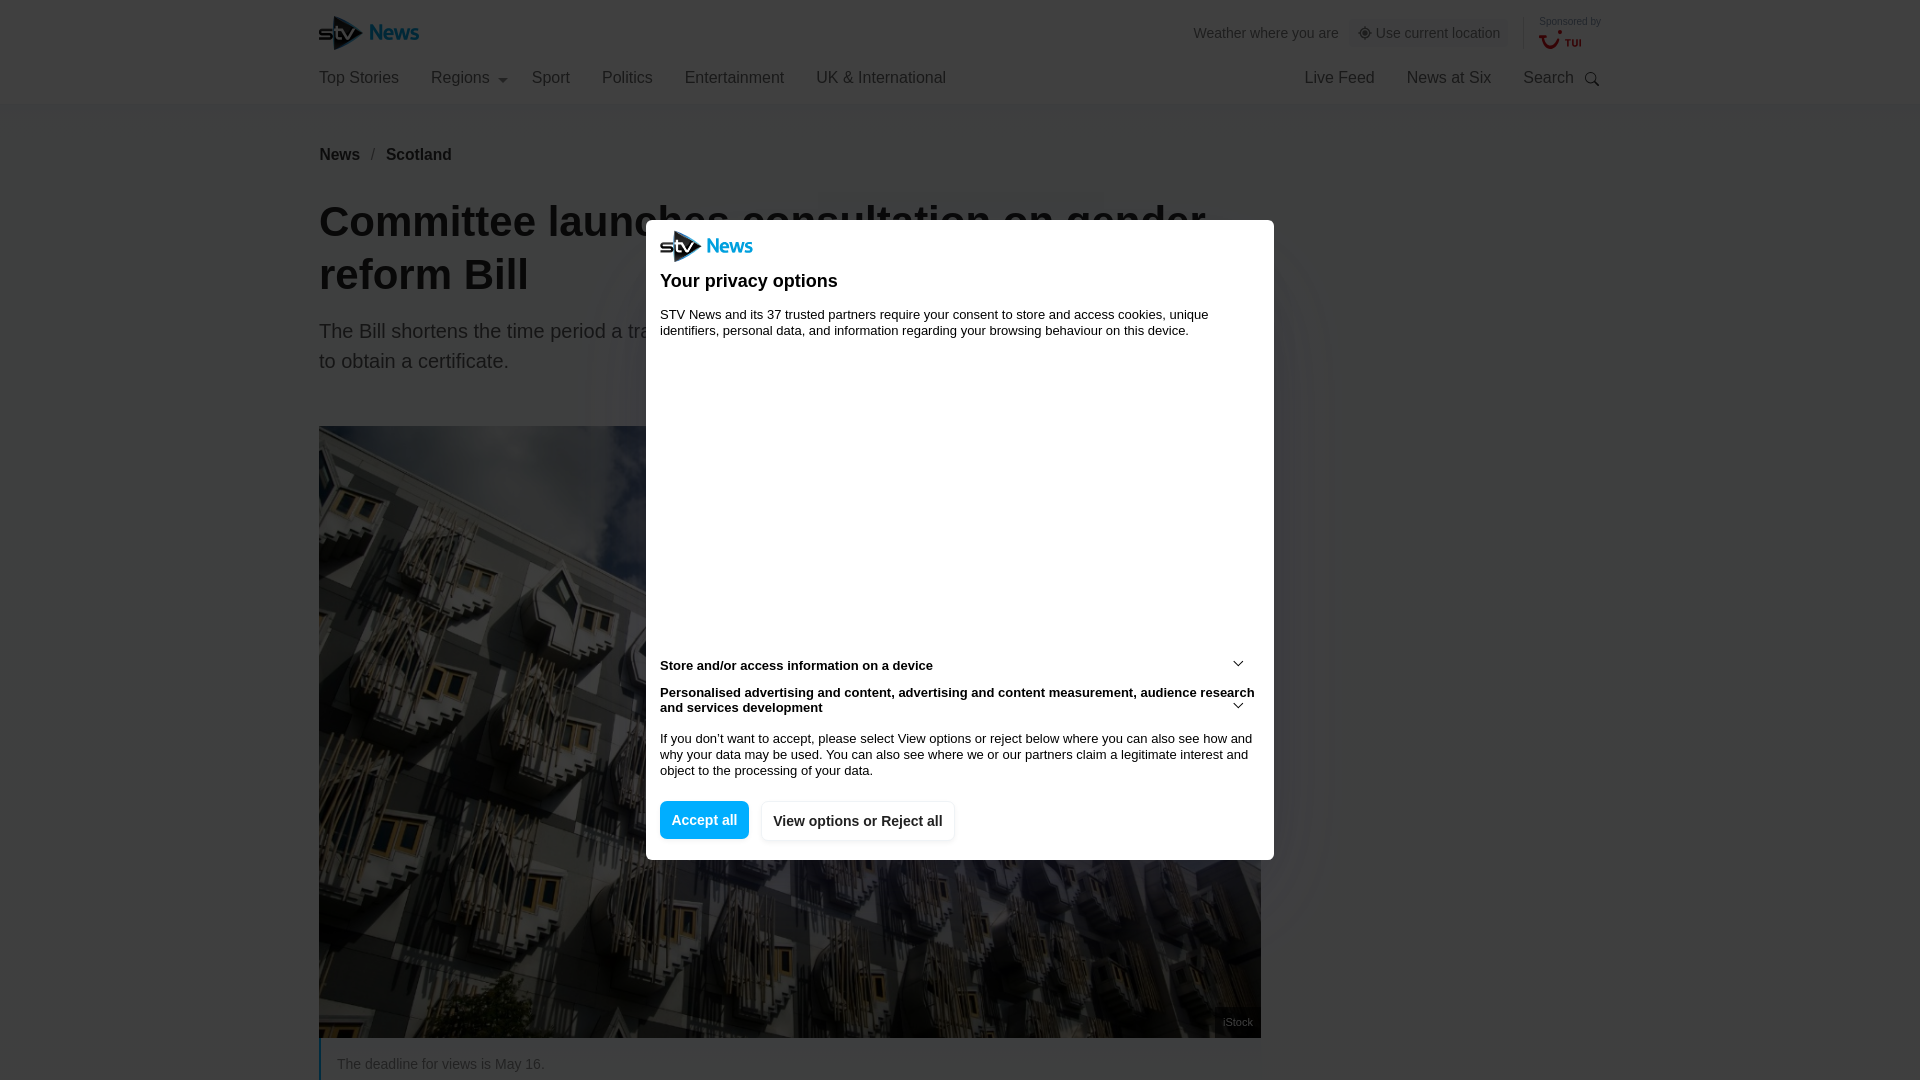  What do you see at coordinates (339, 154) in the screenshot?
I see `News` at bounding box center [339, 154].